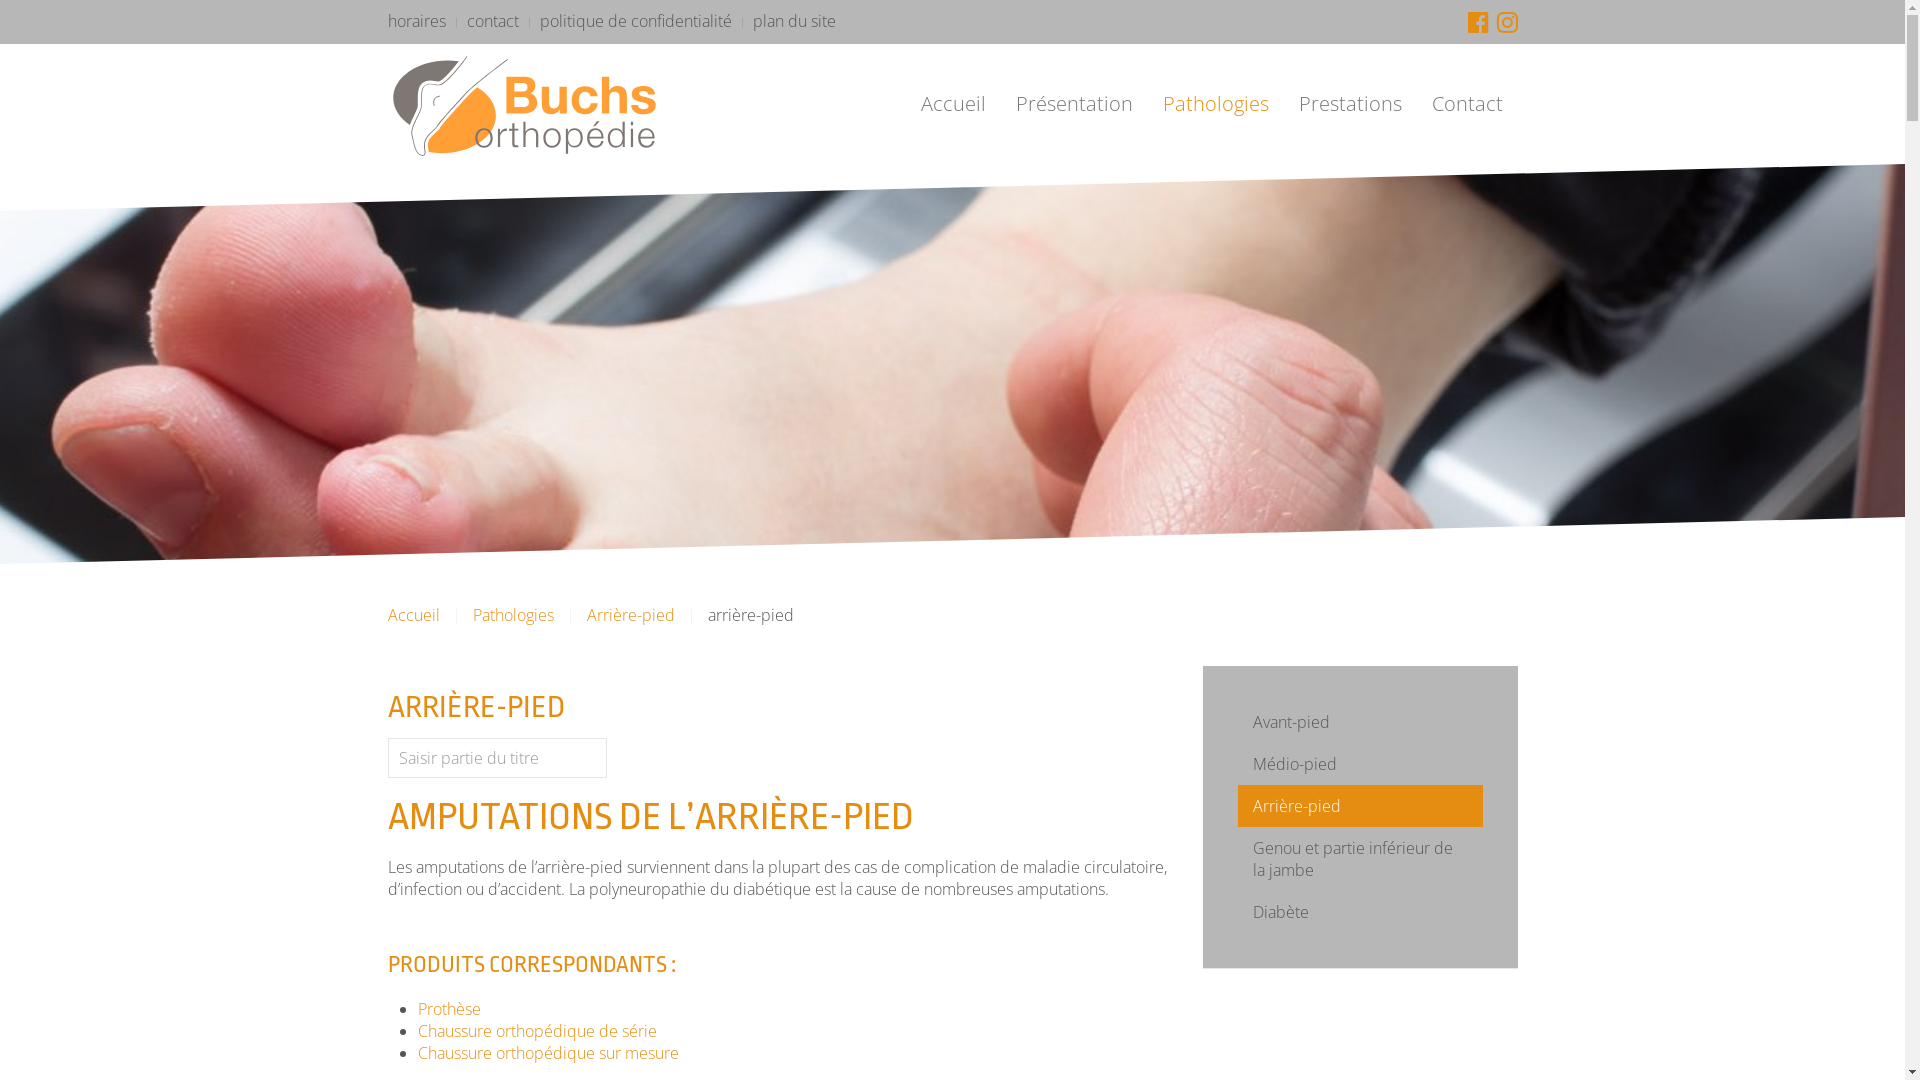 The width and height of the screenshot is (1920, 1080). I want to click on Accueil, so click(414, 615).